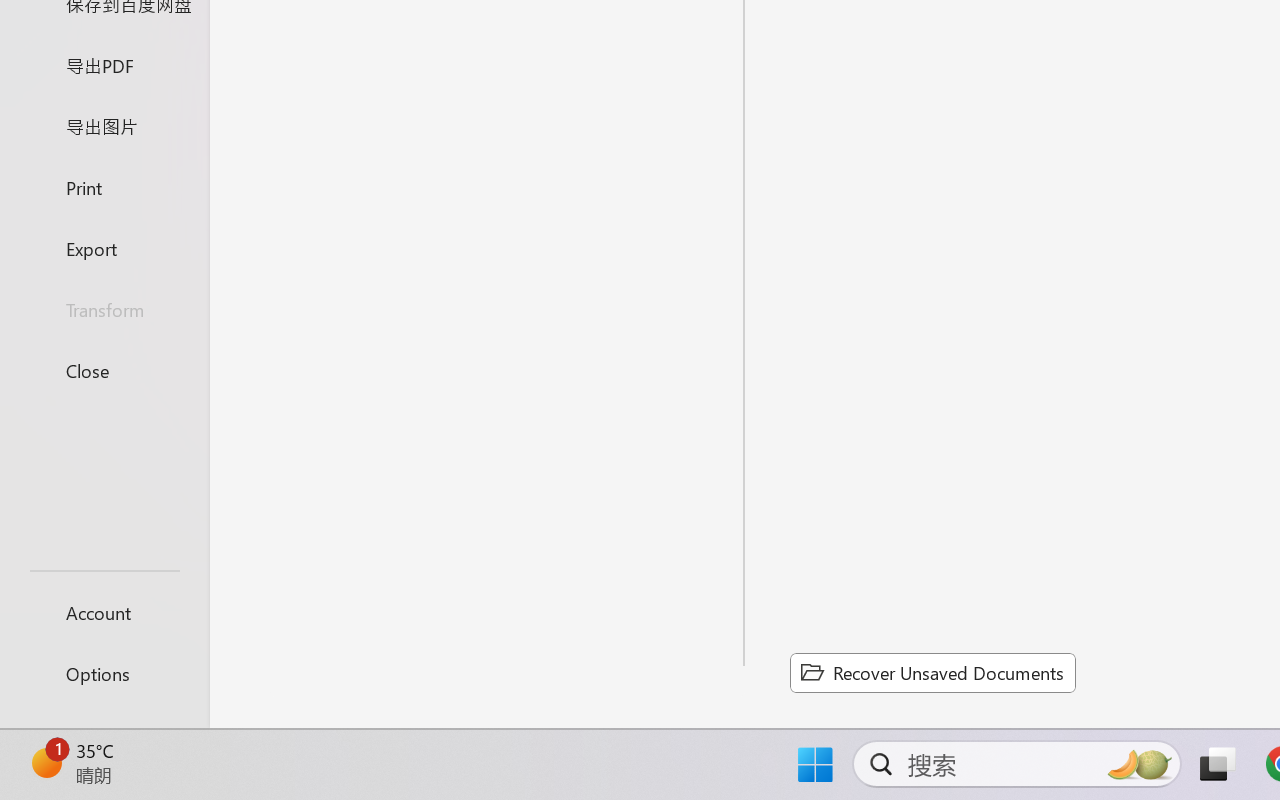 This screenshot has height=800, width=1280. What do you see at coordinates (104, 310) in the screenshot?
I see `Transform` at bounding box center [104, 310].